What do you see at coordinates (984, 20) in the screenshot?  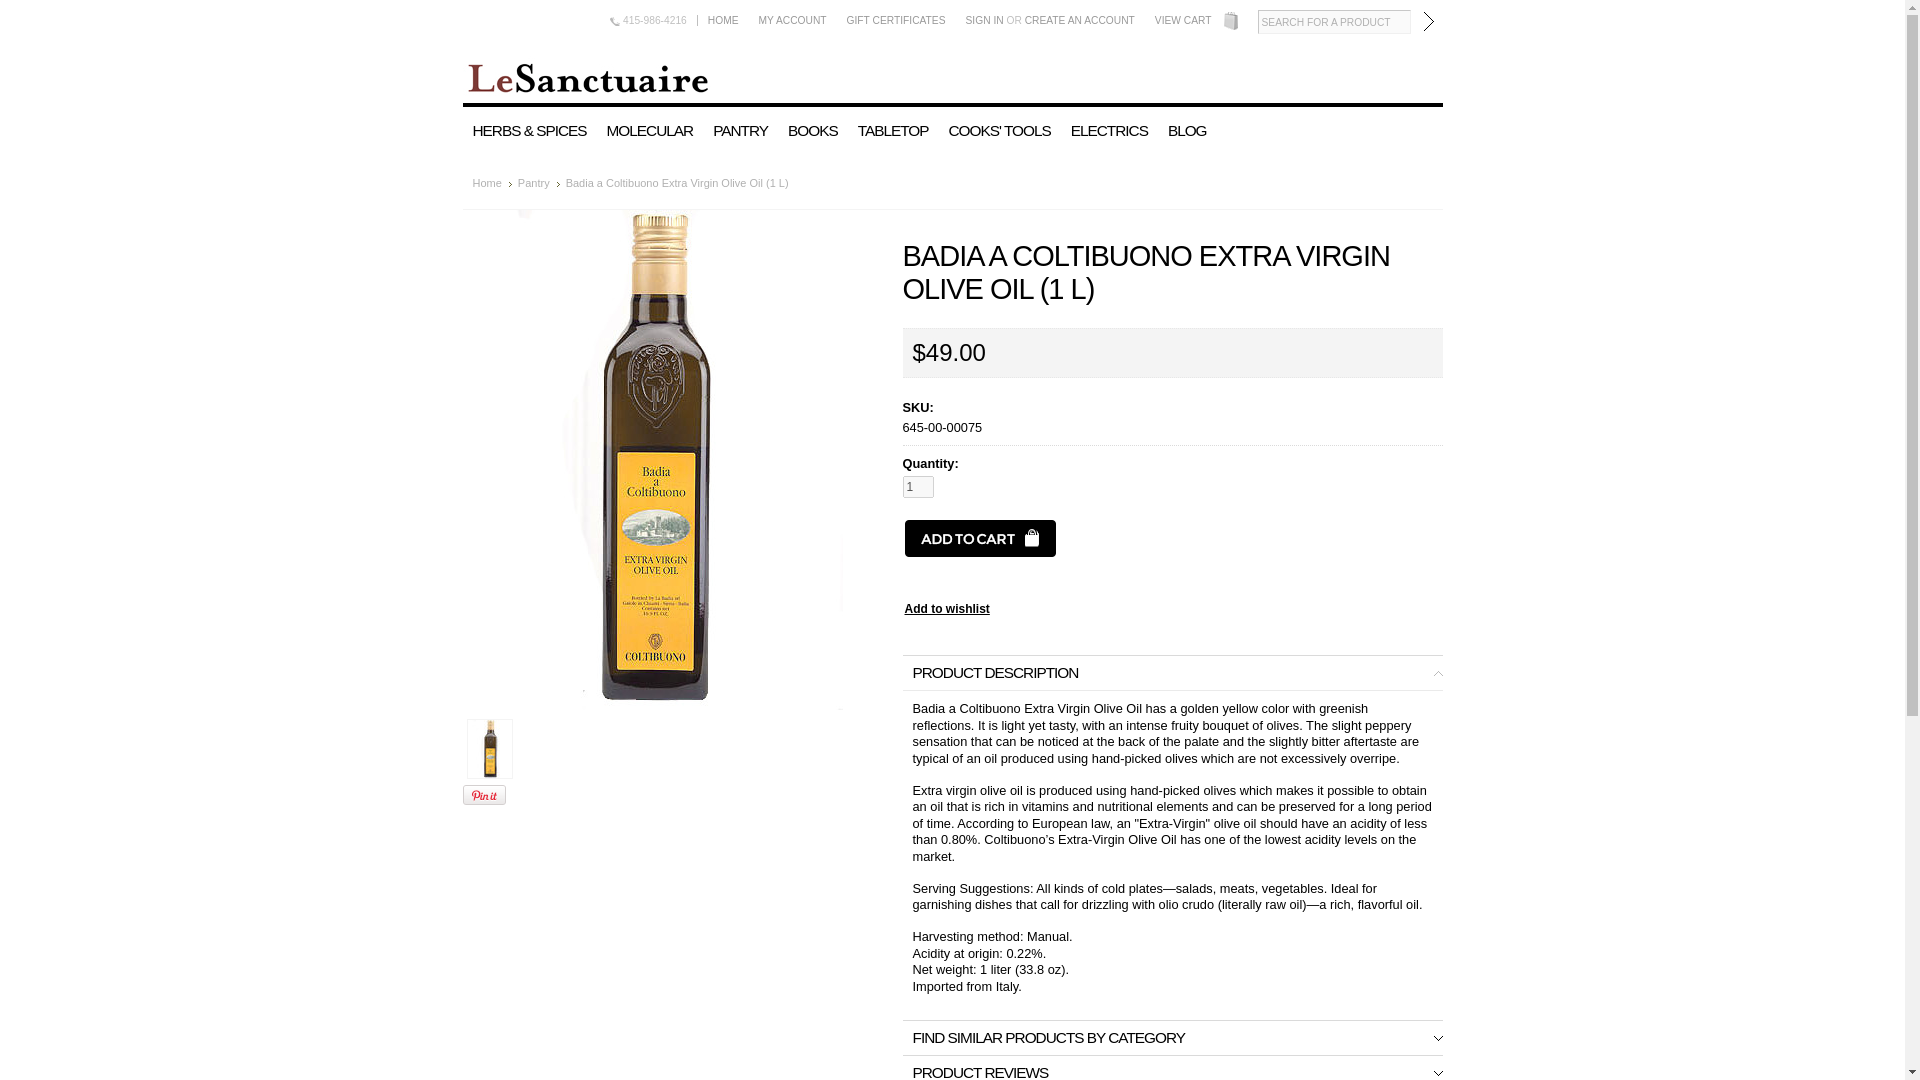 I see `SIGN IN` at bounding box center [984, 20].